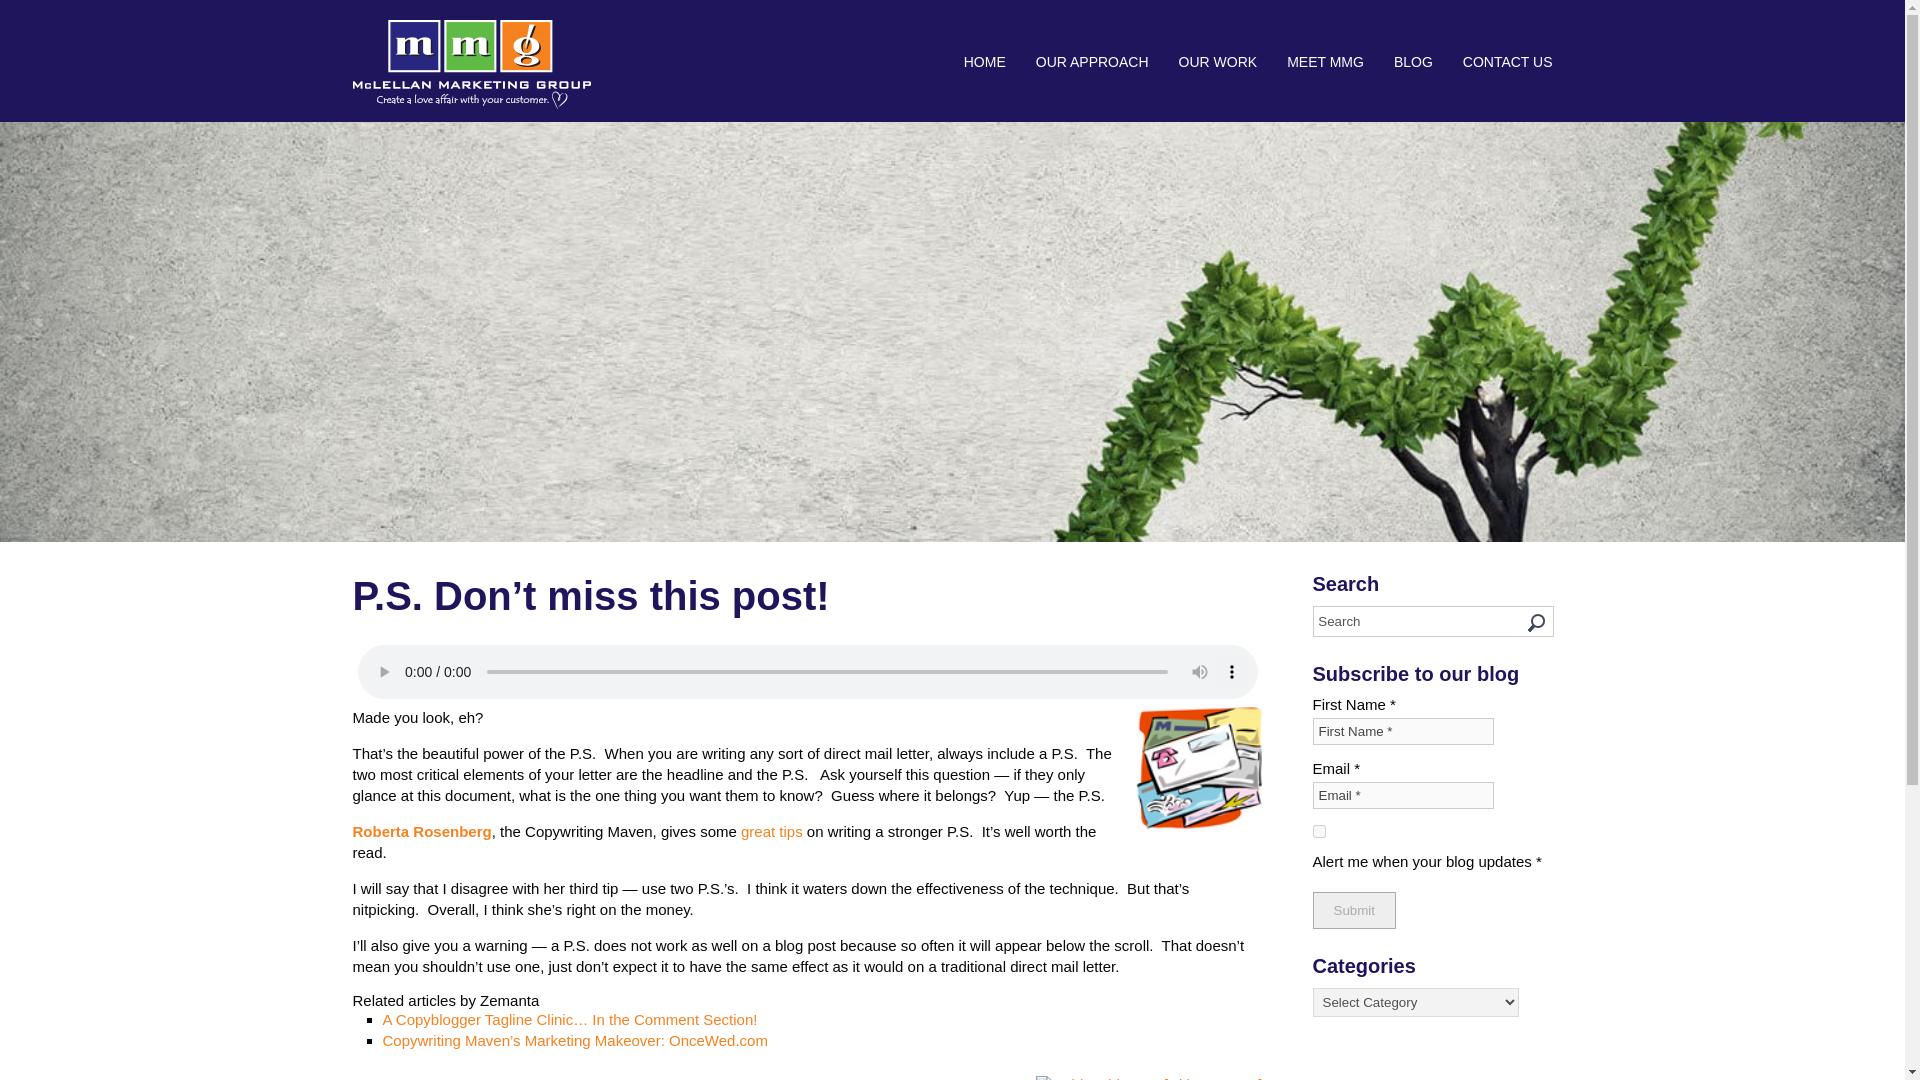 Image resolution: width=1920 pixels, height=1080 pixels. I want to click on Search, so click(1432, 621).